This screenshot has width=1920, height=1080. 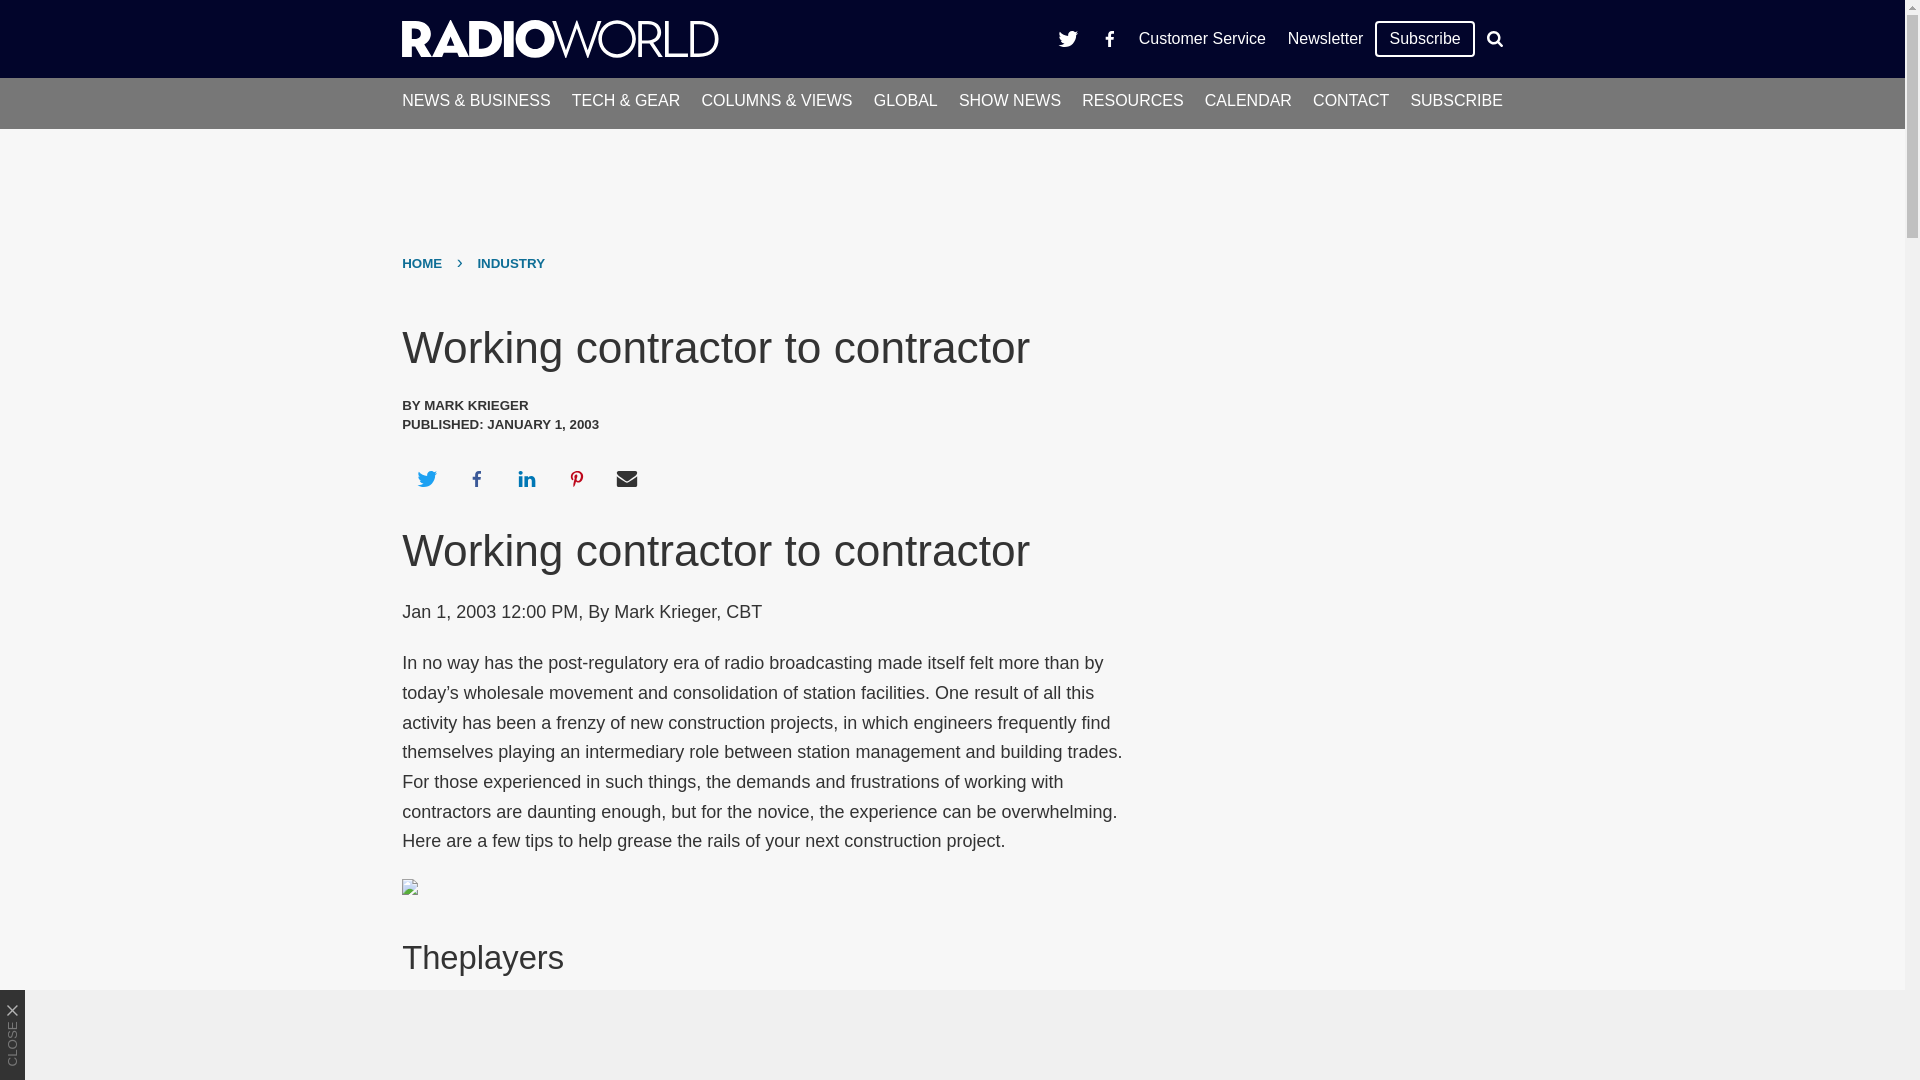 What do you see at coordinates (577, 478) in the screenshot?
I see `Share on Pinterest` at bounding box center [577, 478].